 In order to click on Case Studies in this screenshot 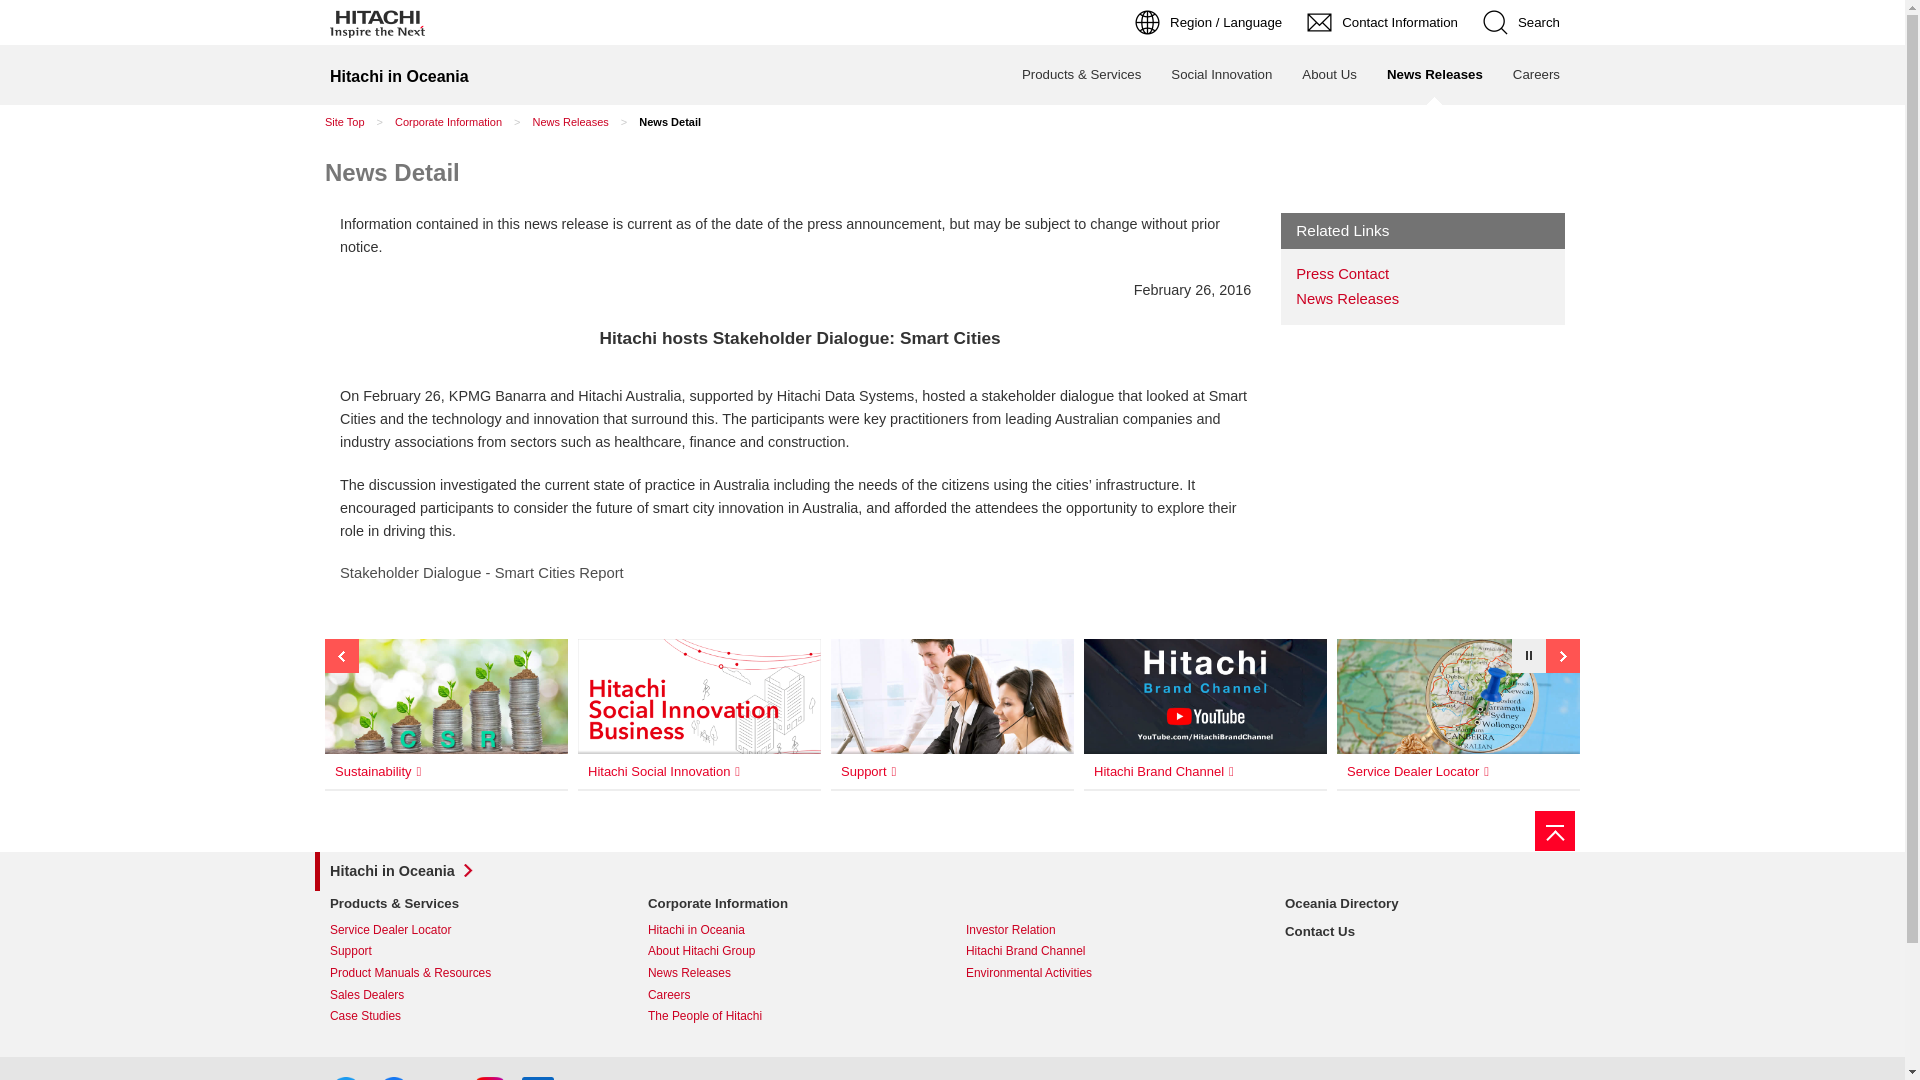, I will do `click(374, 1016)`.